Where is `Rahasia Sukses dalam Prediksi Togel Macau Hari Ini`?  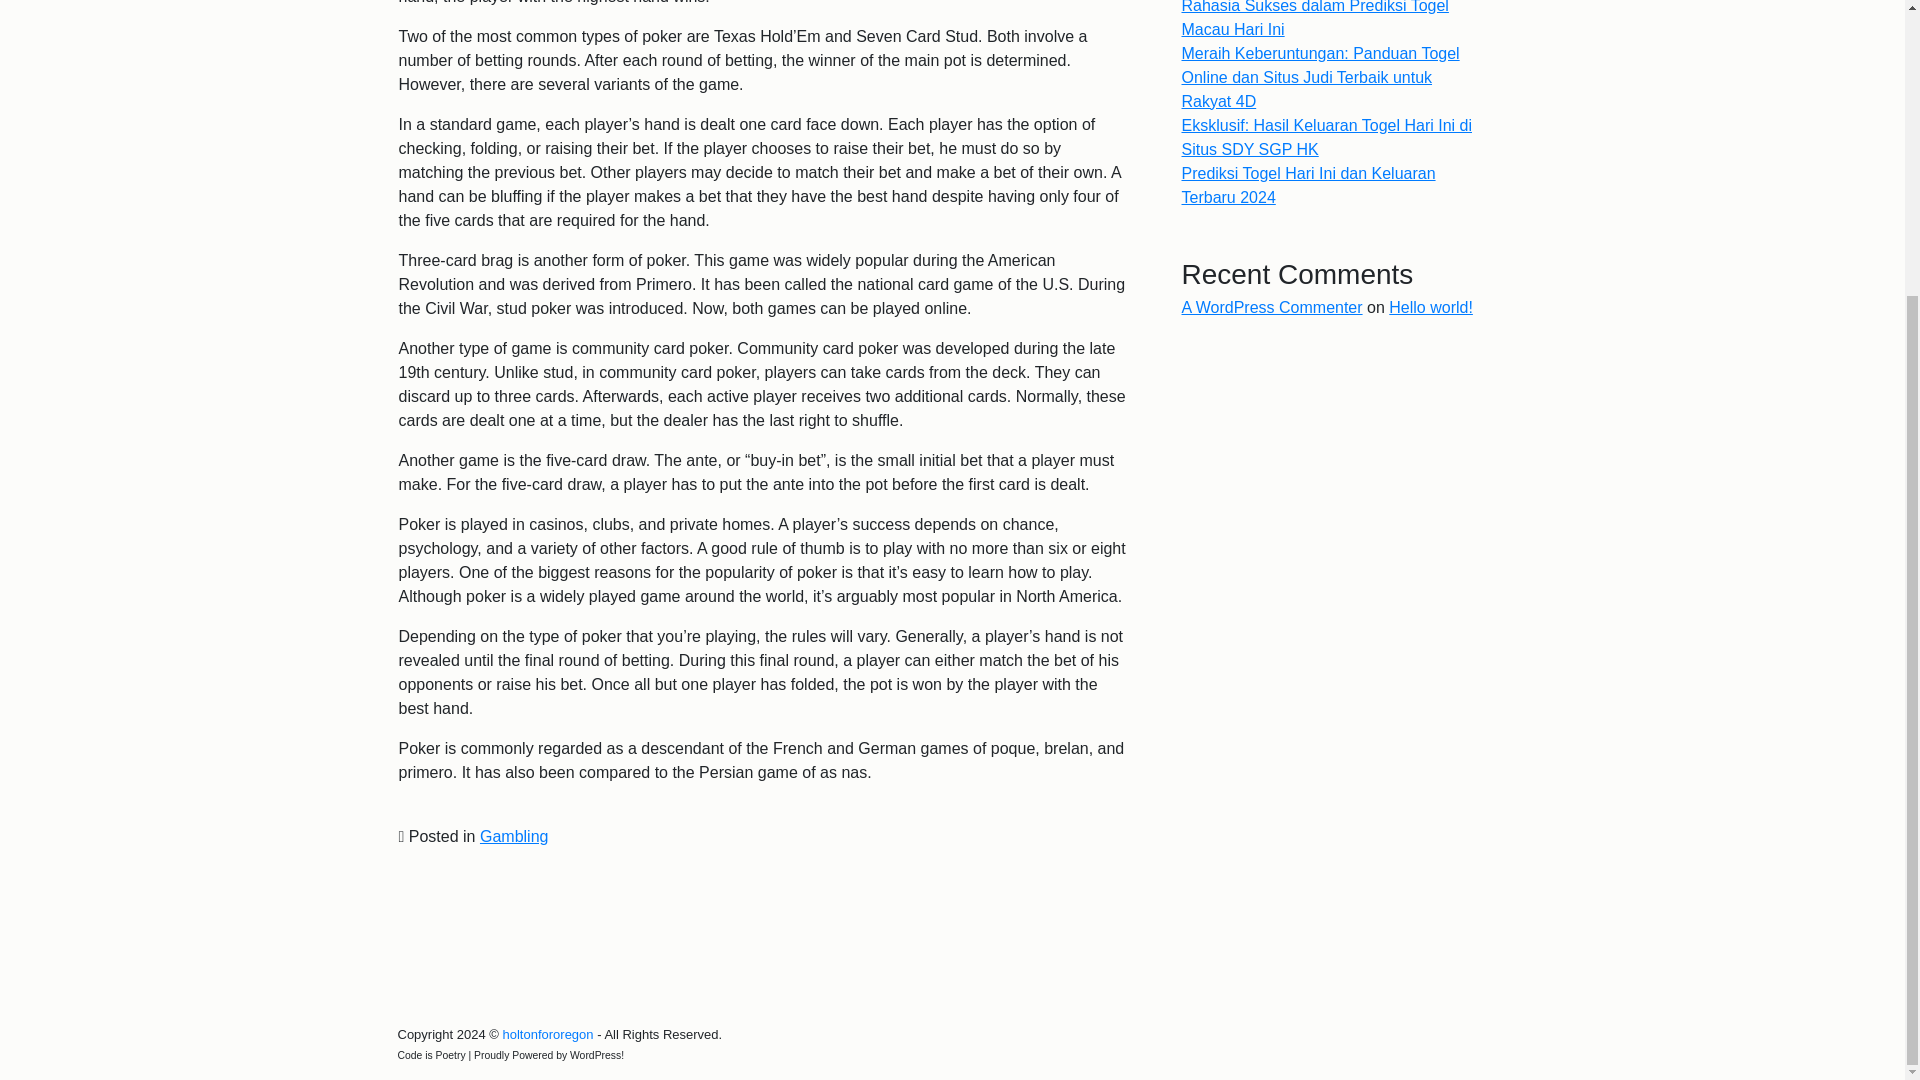
Rahasia Sukses dalam Prediksi Togel Macau Hari Ini is located at coordinates (1316, 18).